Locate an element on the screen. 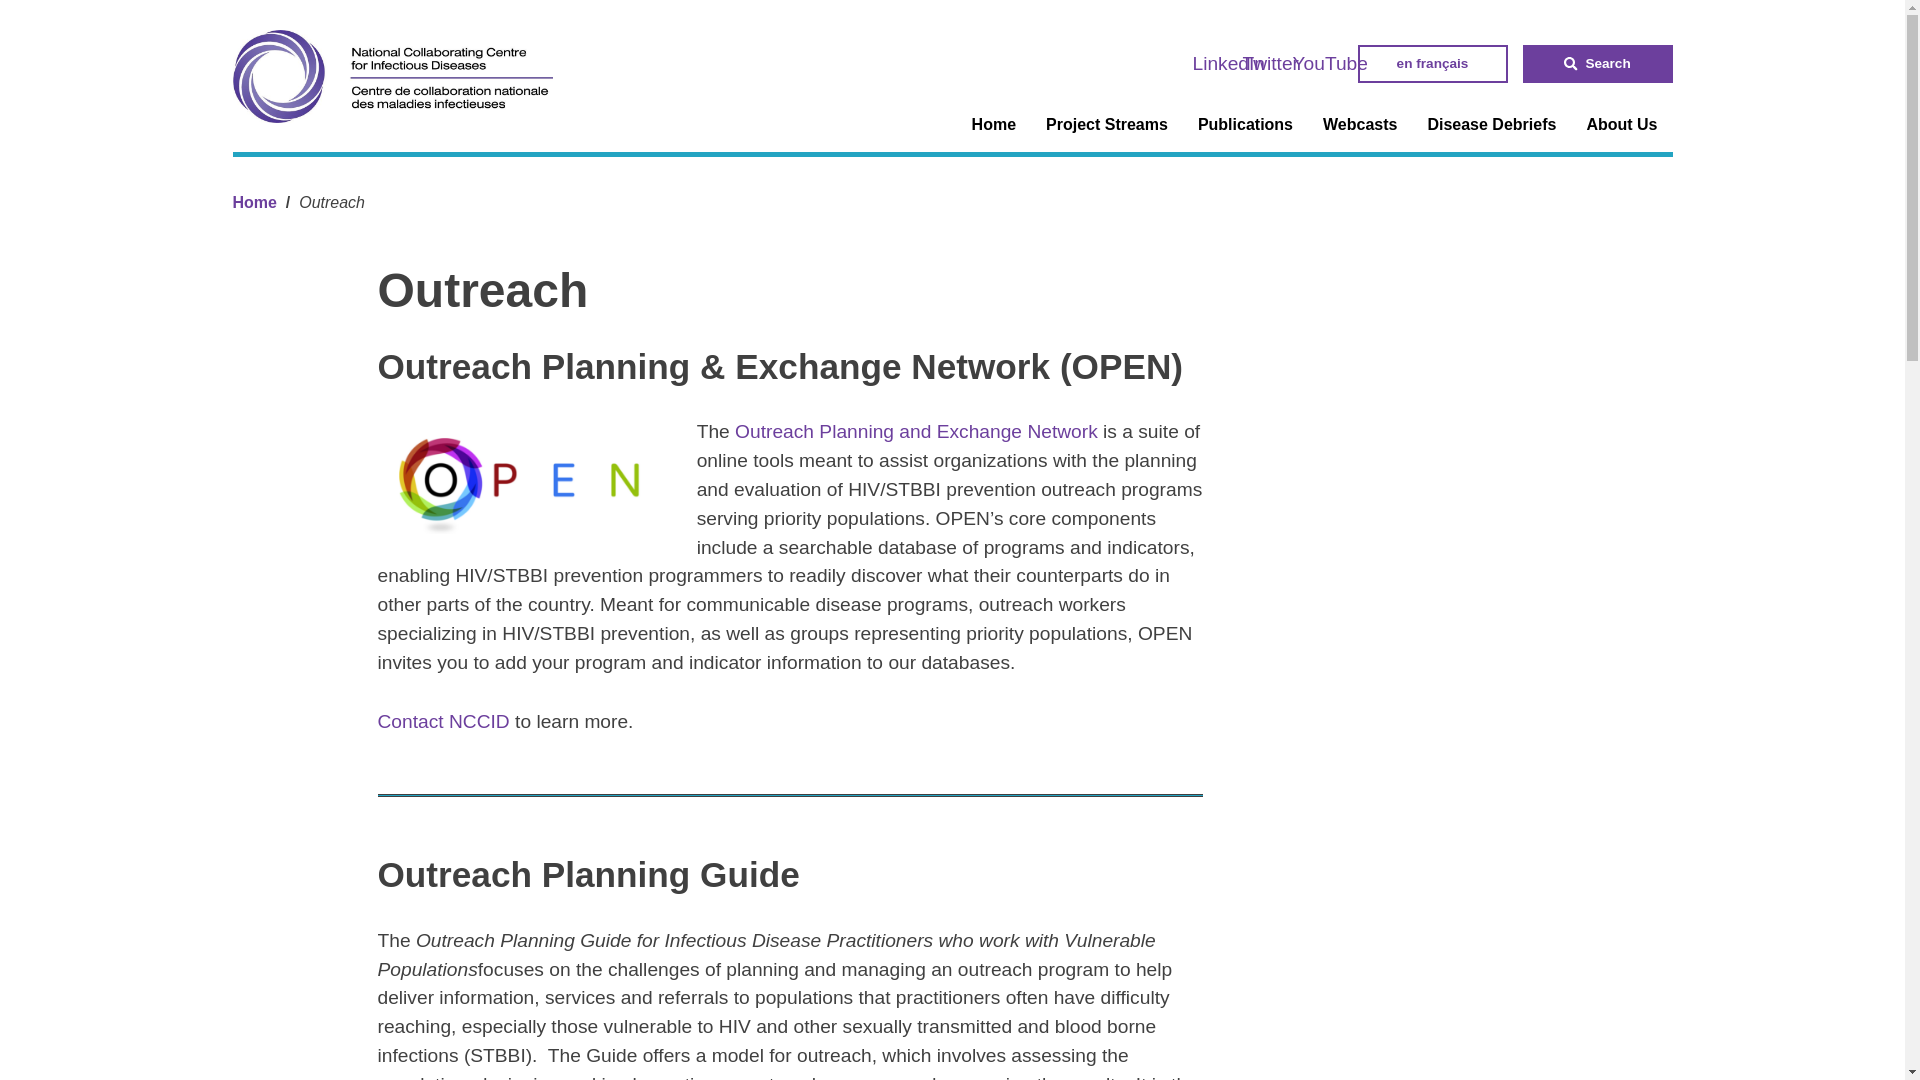 The image size is (1920, 1080). Disease Debriefs is located at coordinates (1490, 125).